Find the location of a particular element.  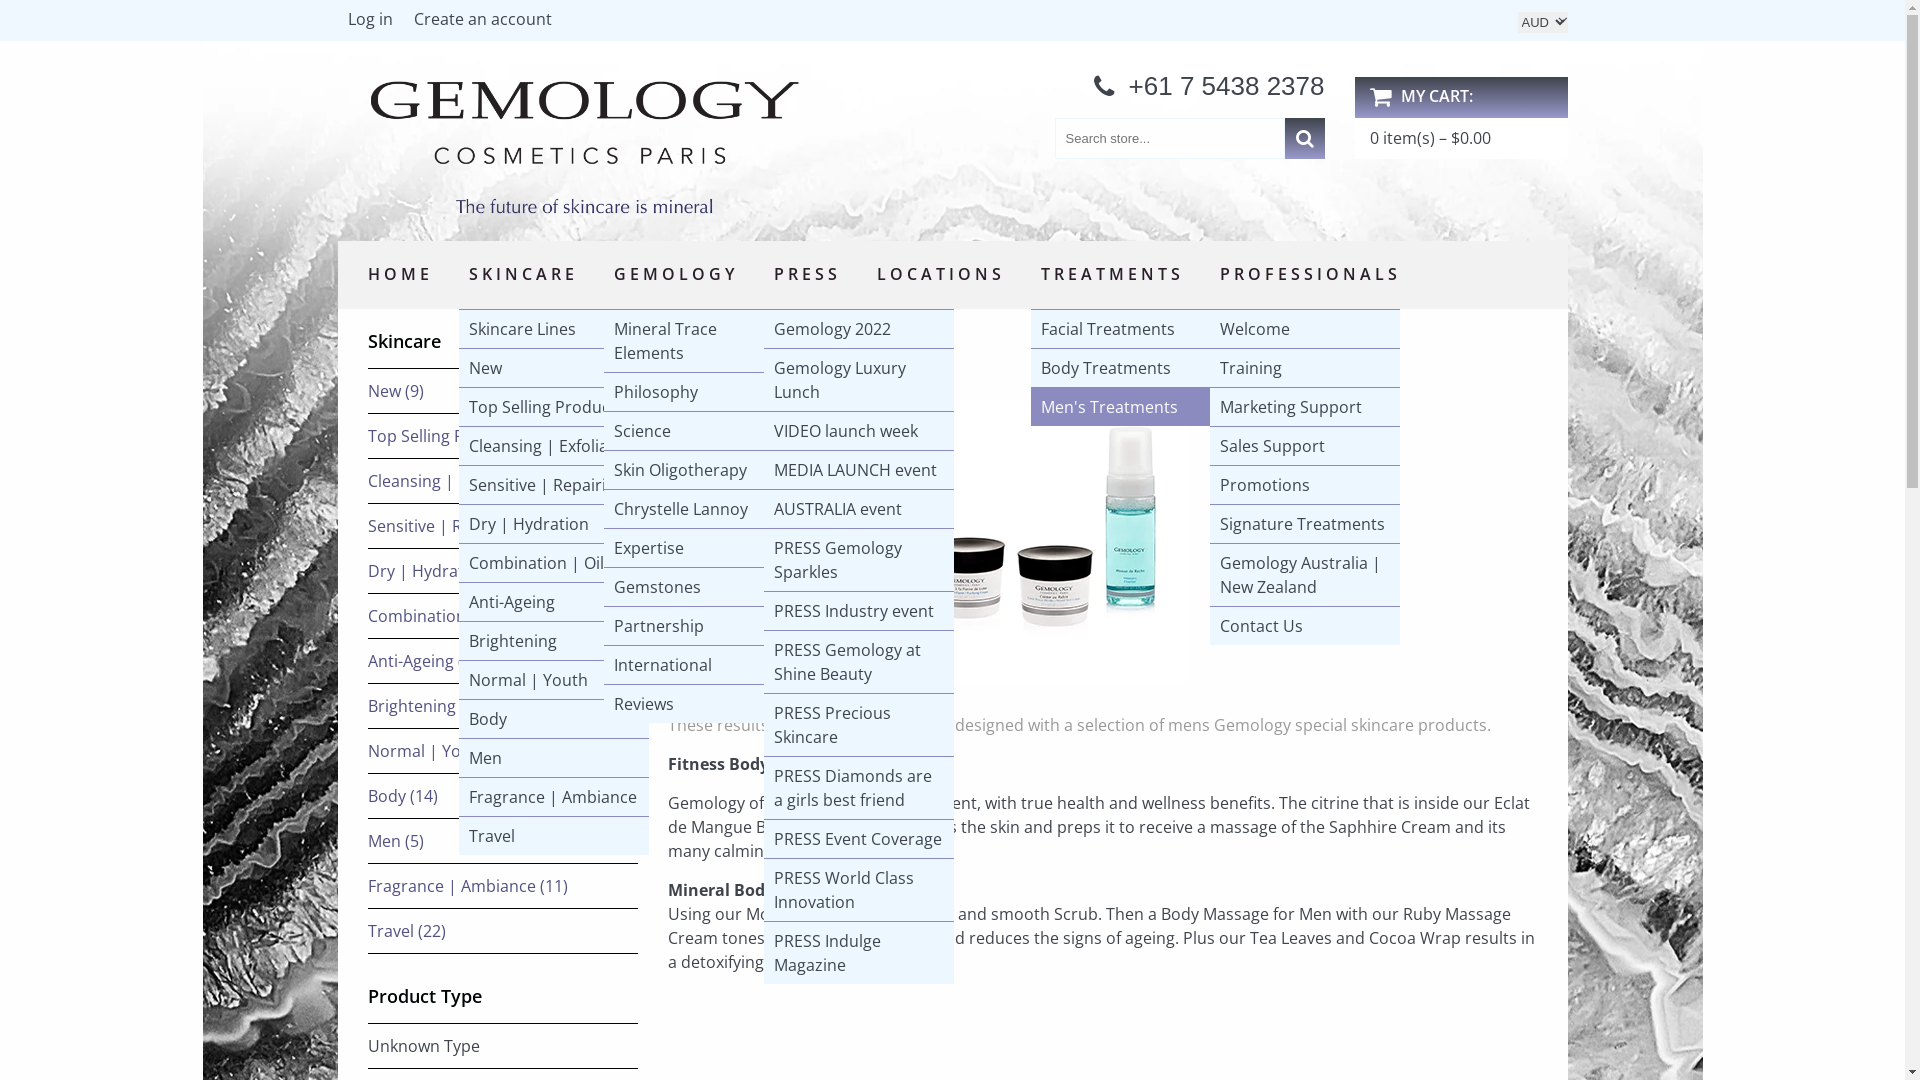

P R O F E S S I O N A L S is located at coordinates (1308, 275).